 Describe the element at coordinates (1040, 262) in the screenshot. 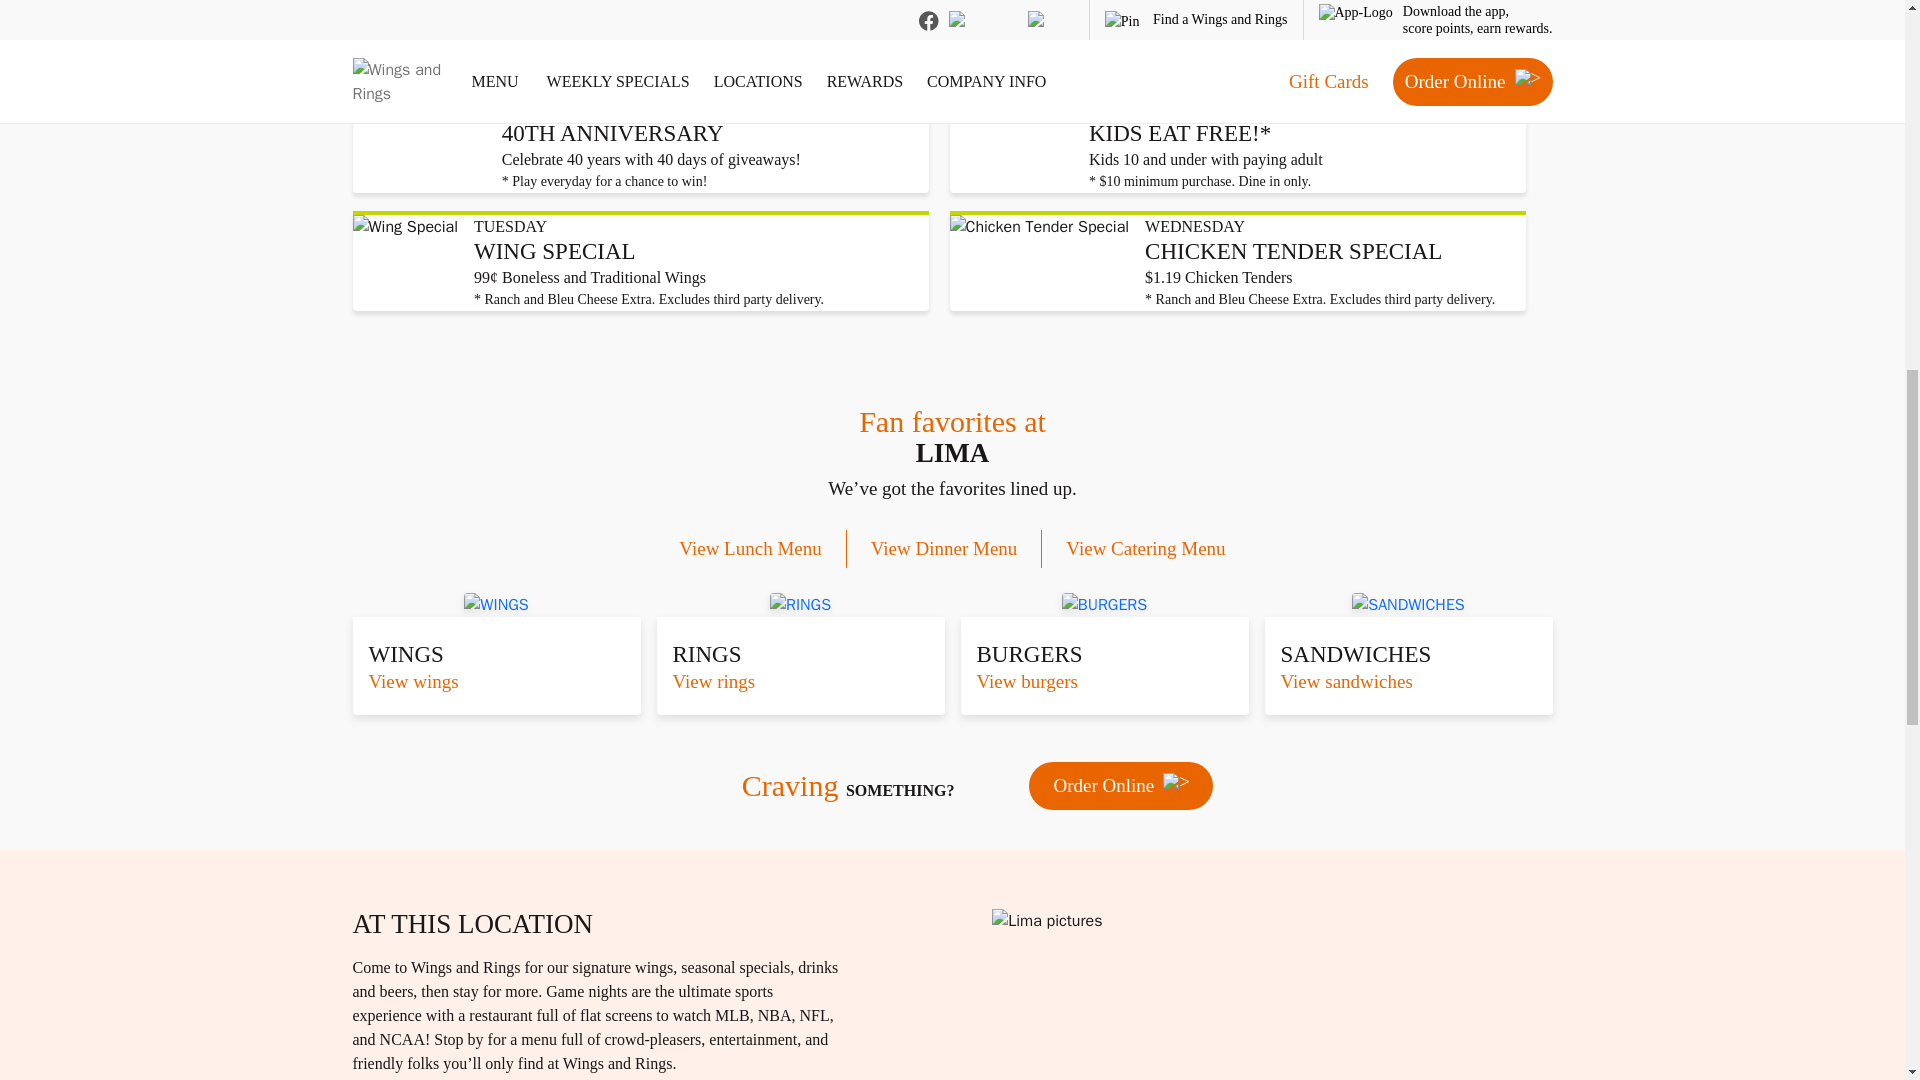

I see `Chicken Tender Special` at that location.